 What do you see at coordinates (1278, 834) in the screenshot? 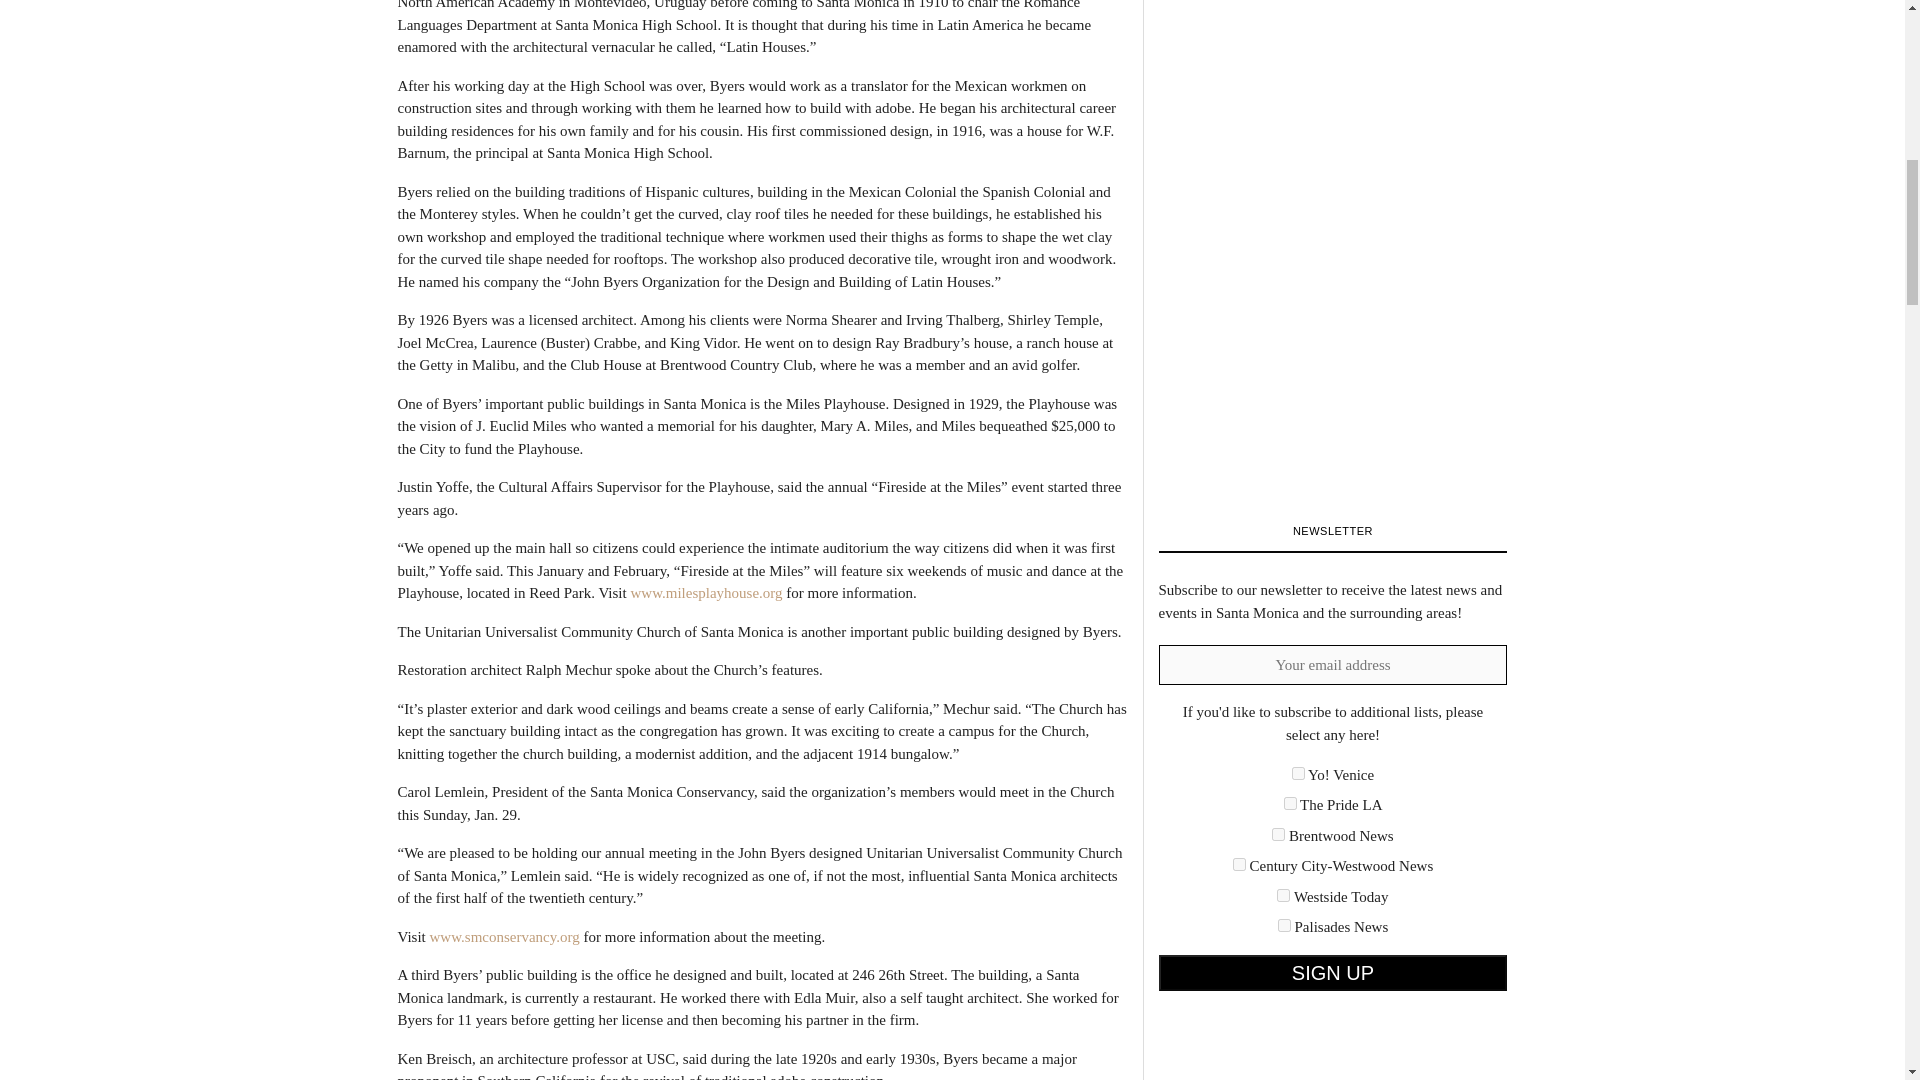
I see `382281a661` at bounding box center [1278, 834].